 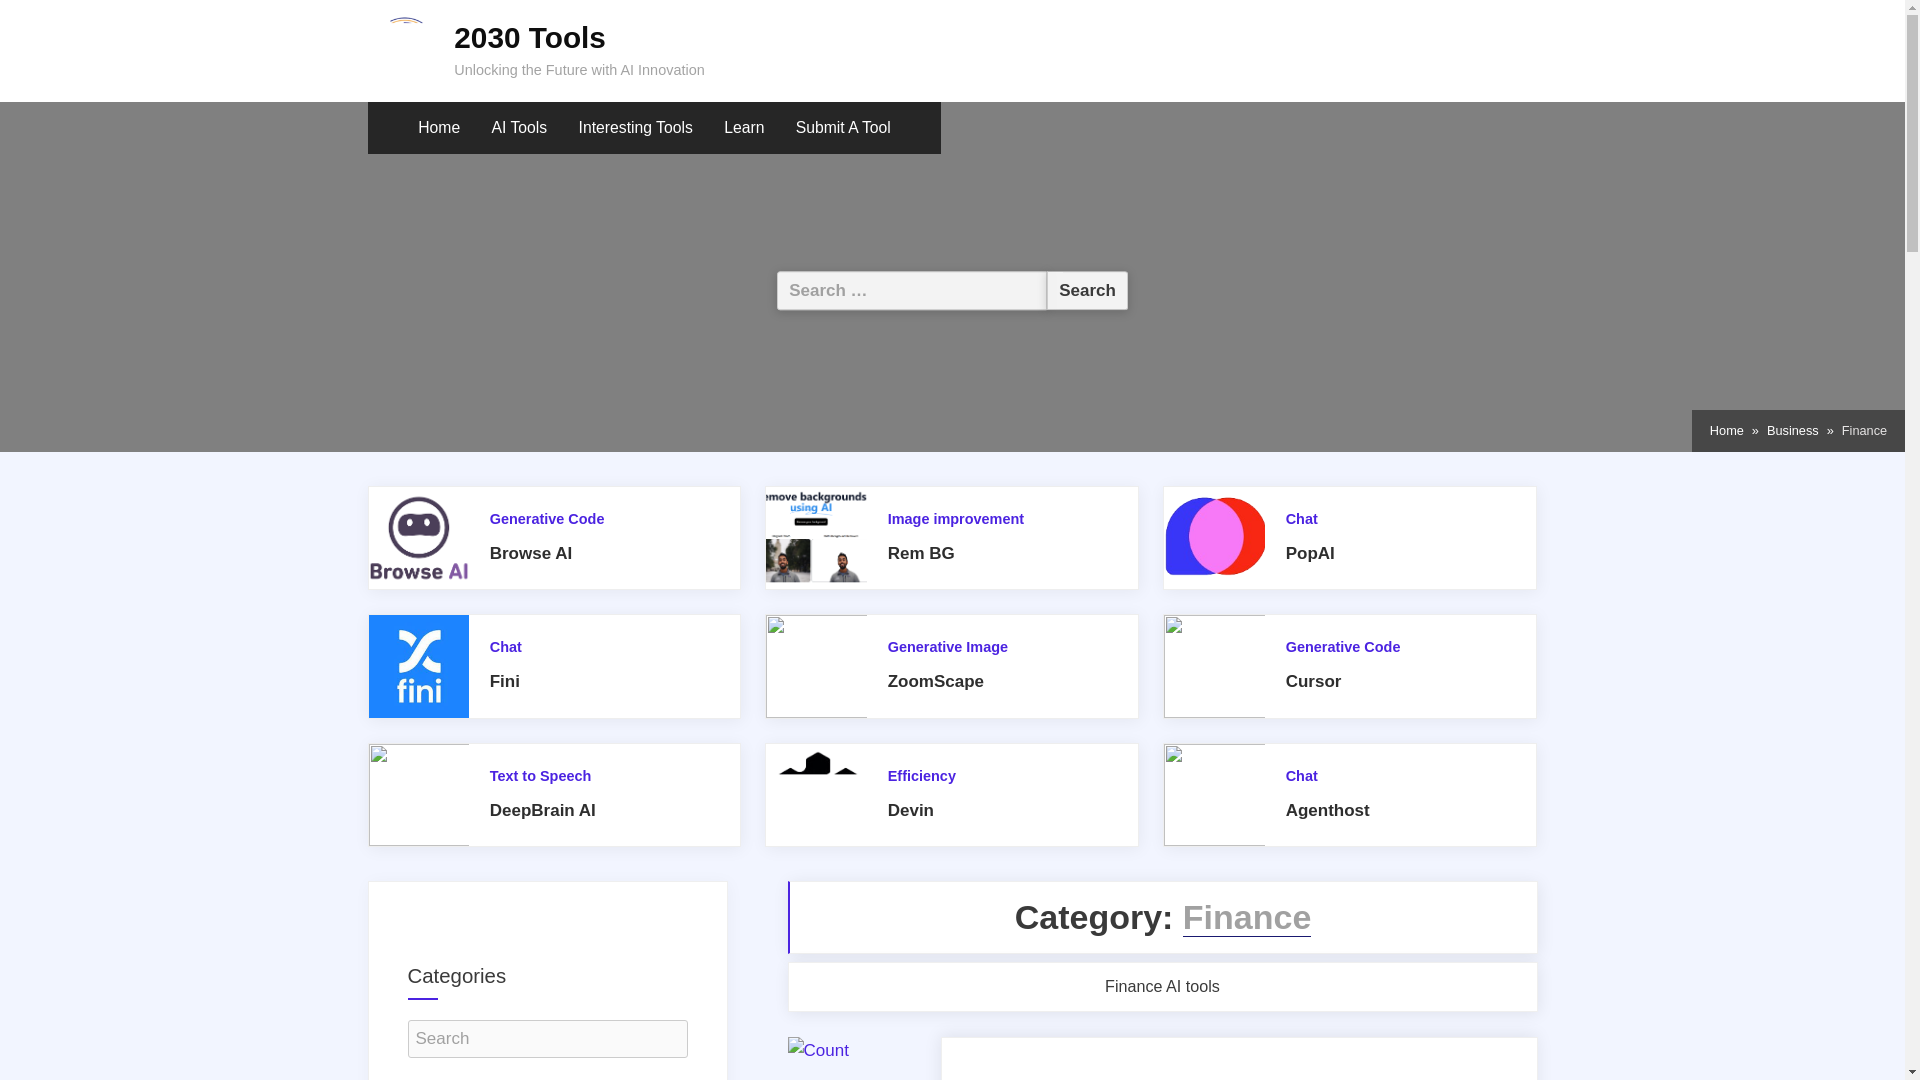 I want to click on 2030 Tools, so click(x=530, y=37).